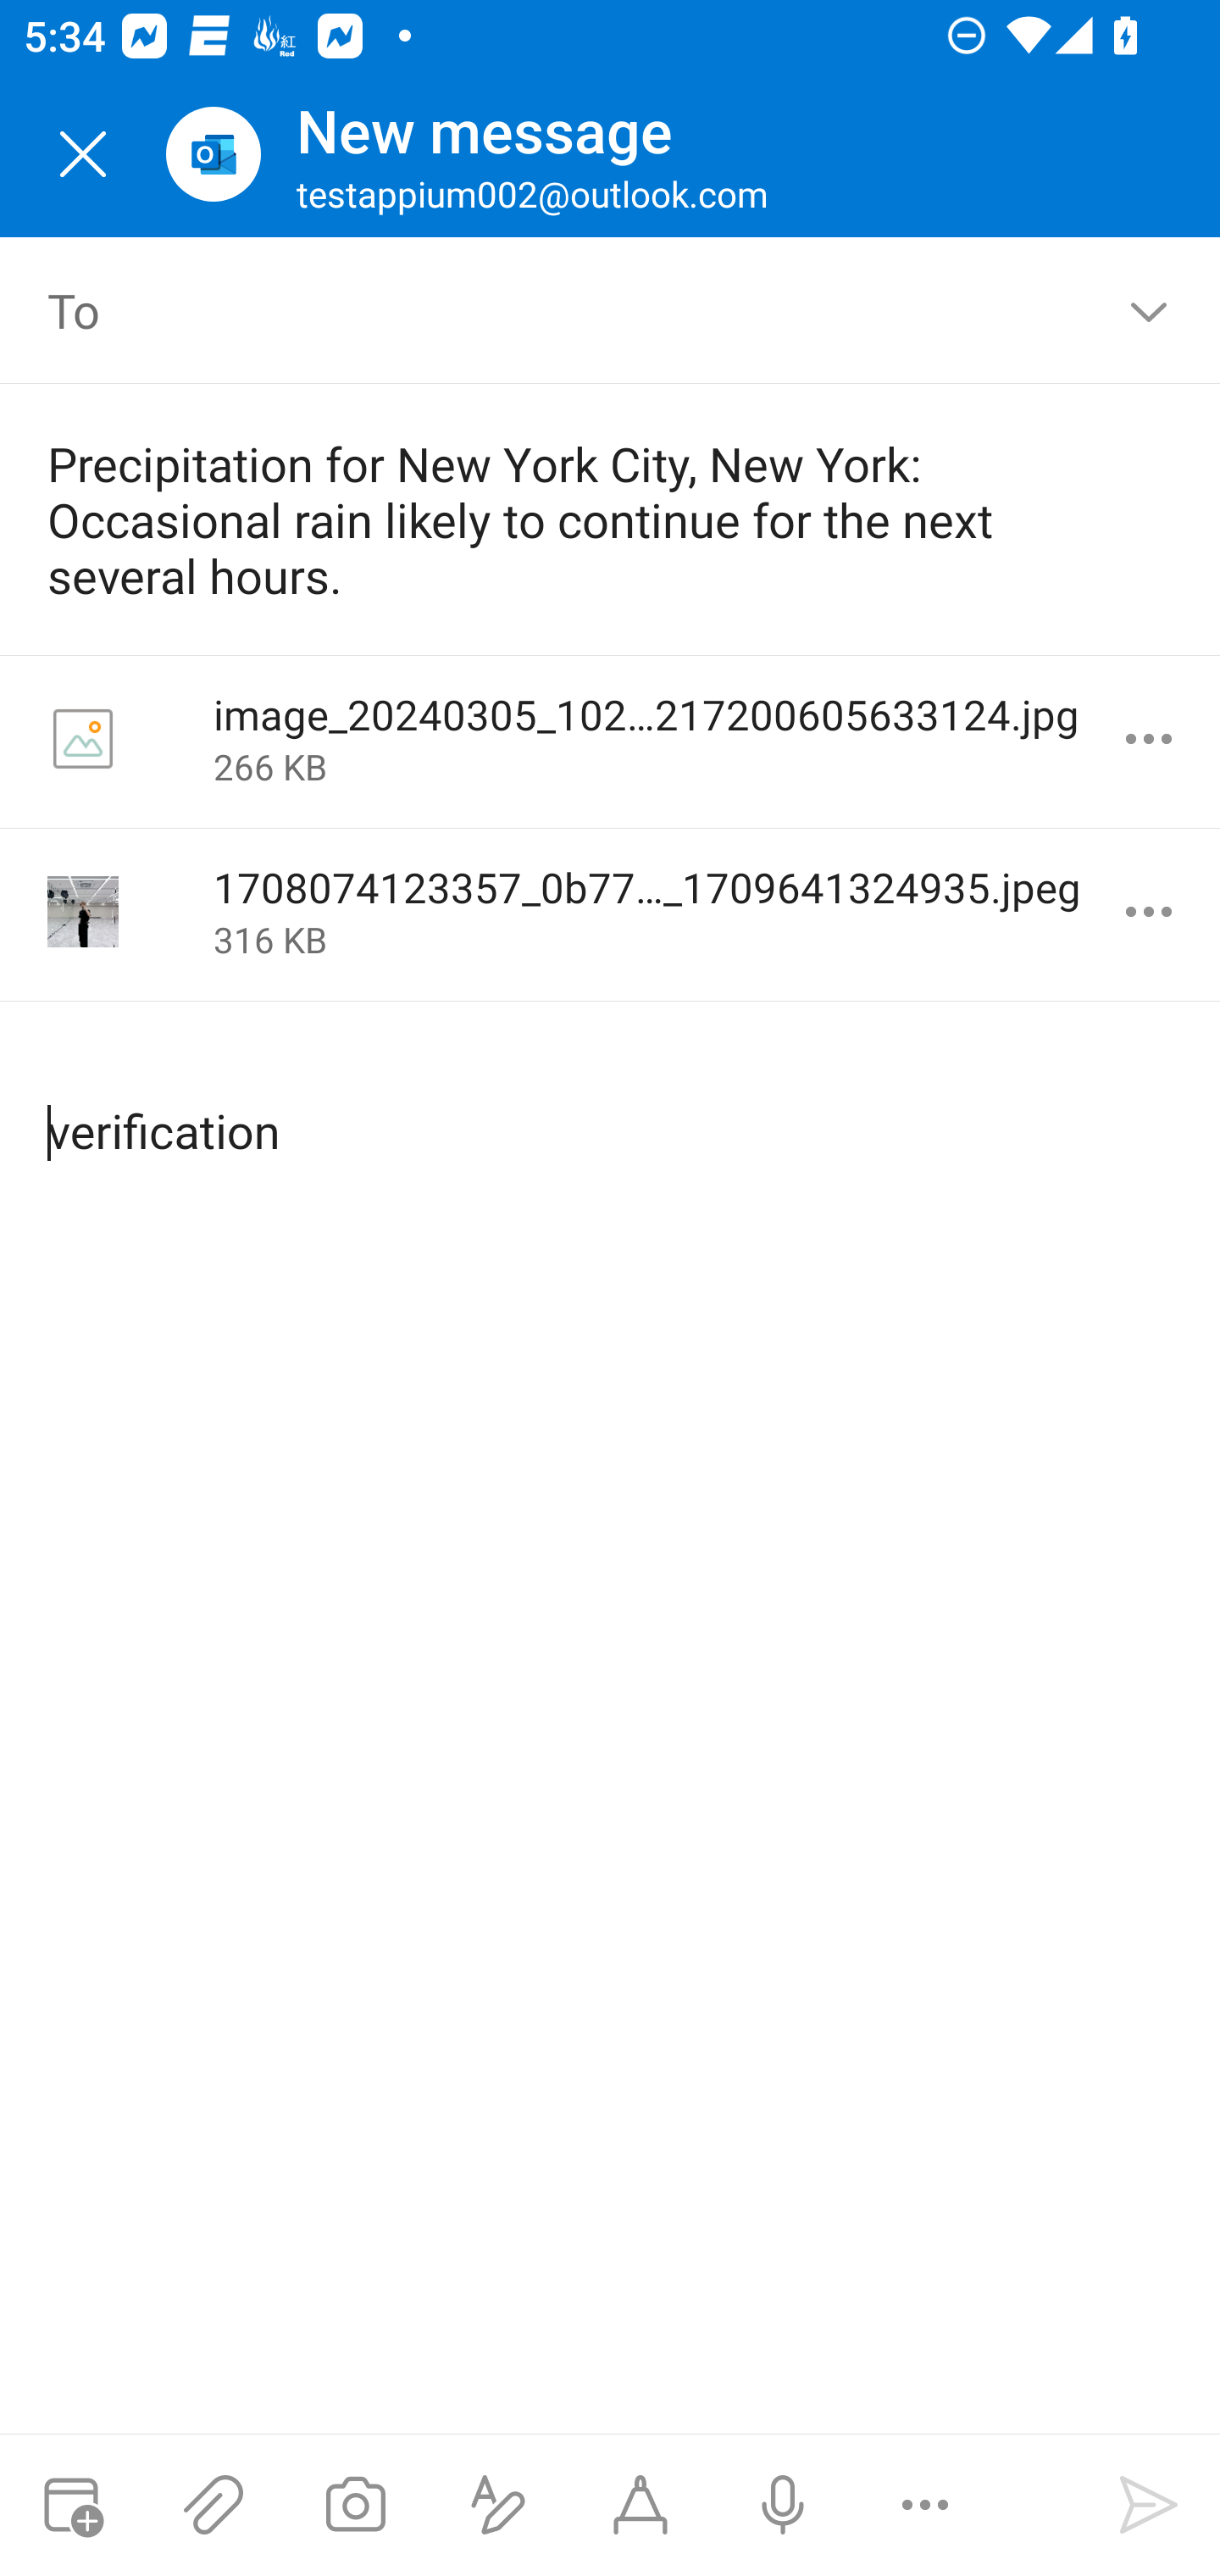 The height and width of the screenshot is (2576, 1220). I want to click on Attach files, so click(213, 2505).